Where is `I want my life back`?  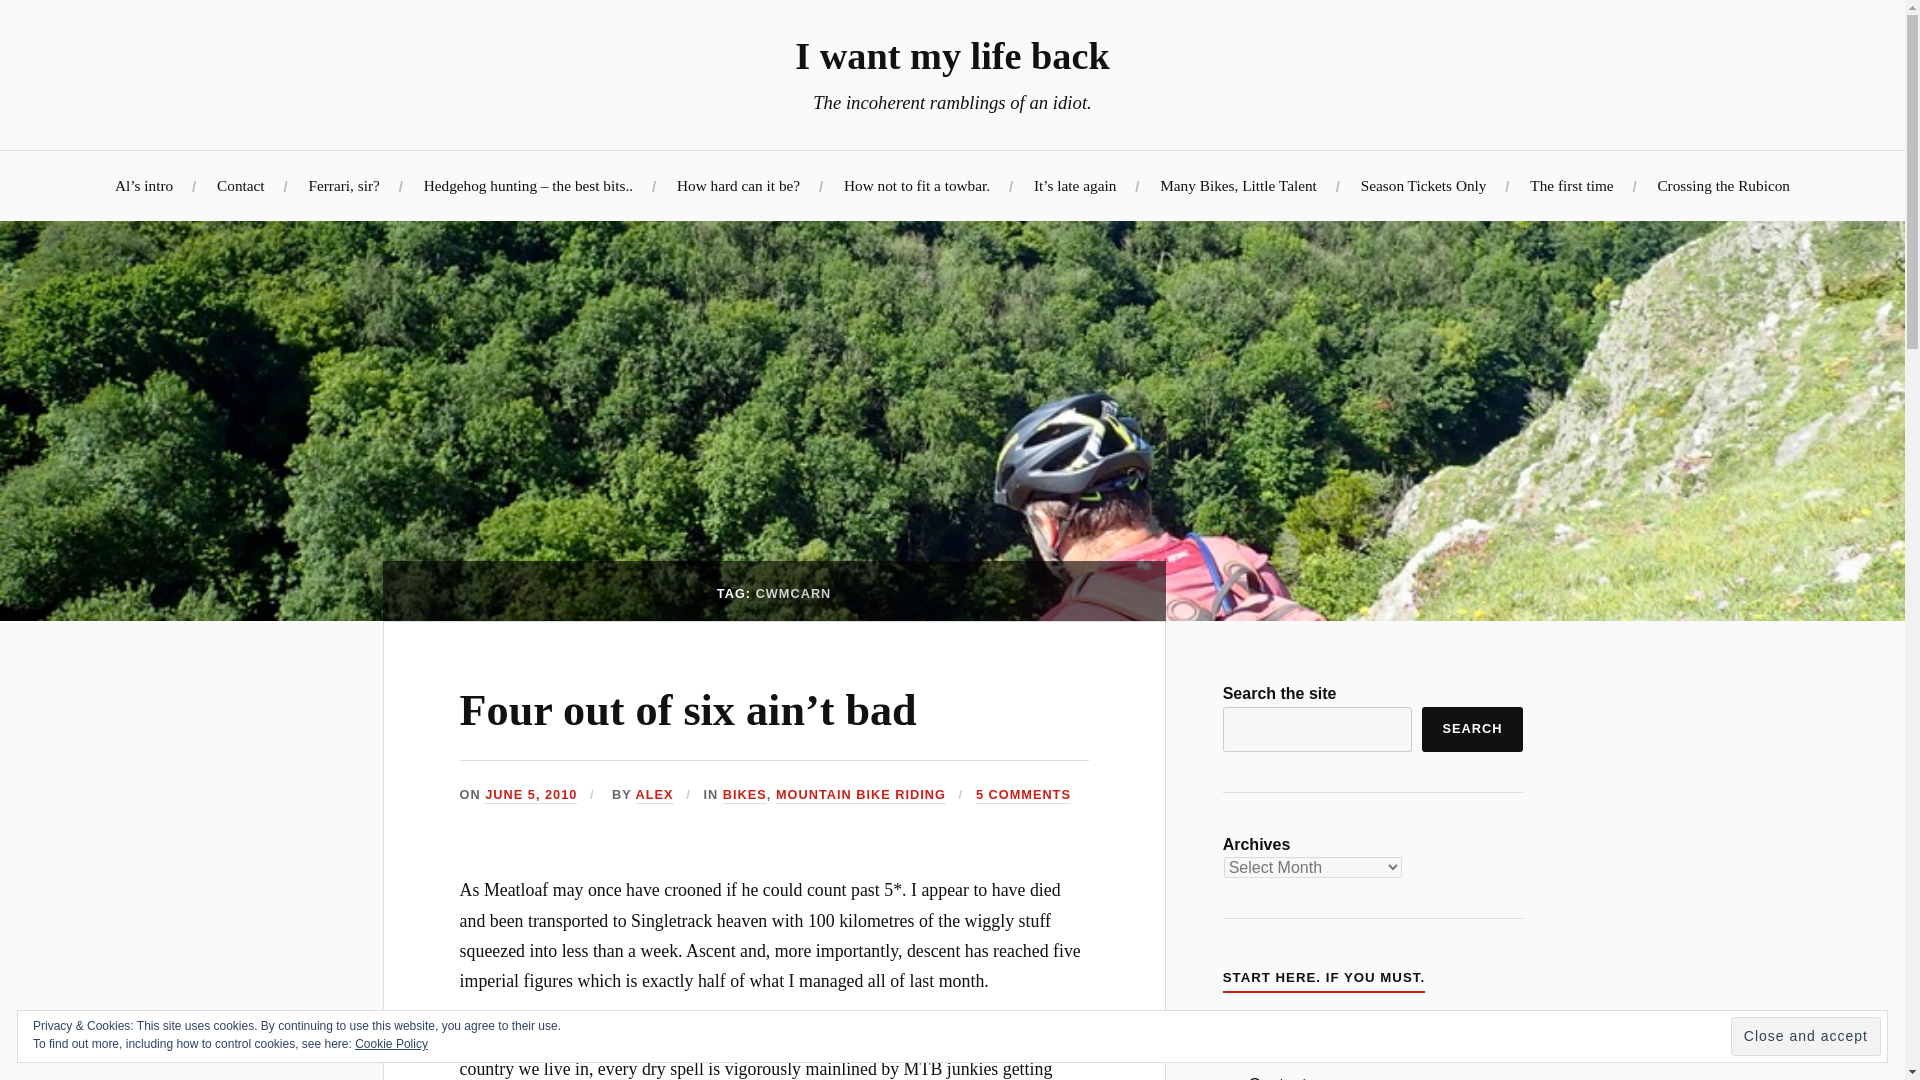 I want my life back is located at coordinates (952, 55).